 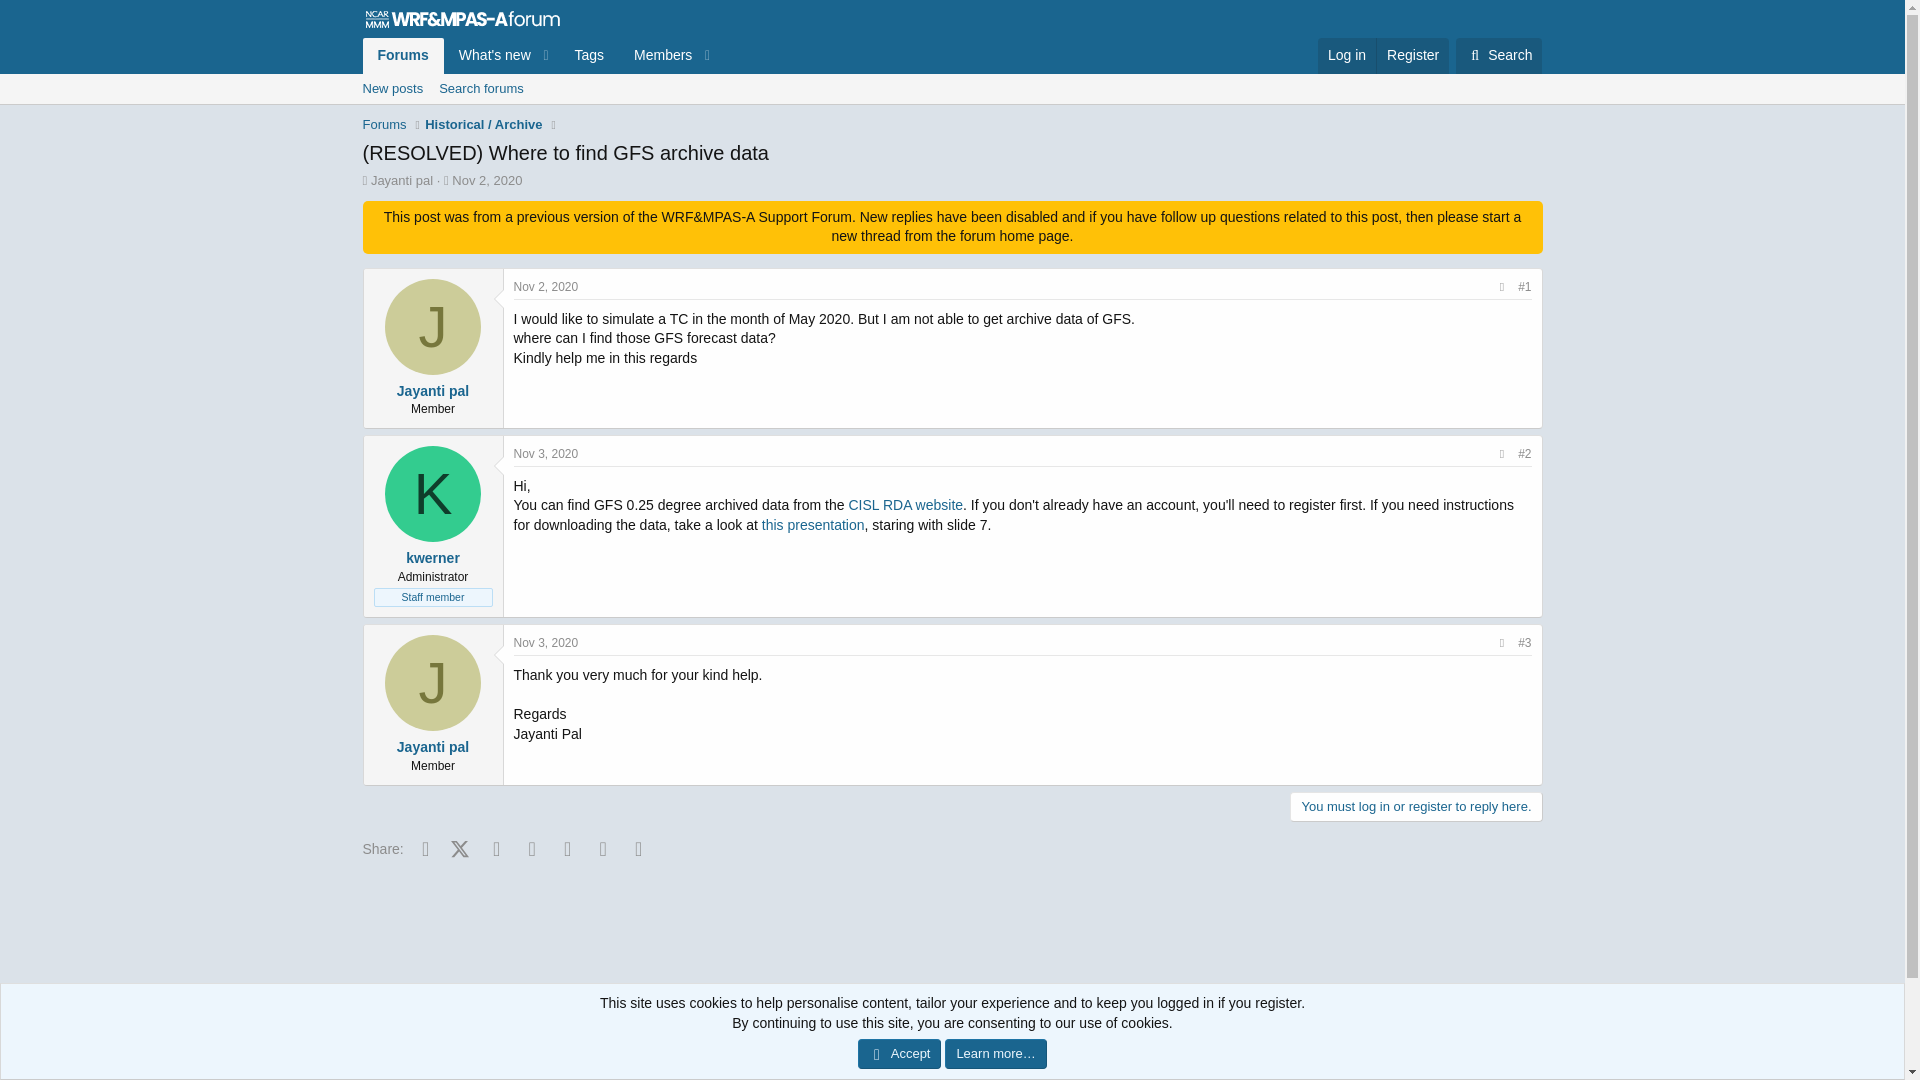 What do you see at coordinates (656, 56) in the screenshot?
I see `Nov 3, 2020 at 11:12 PM` at bounding box center [656, 56].